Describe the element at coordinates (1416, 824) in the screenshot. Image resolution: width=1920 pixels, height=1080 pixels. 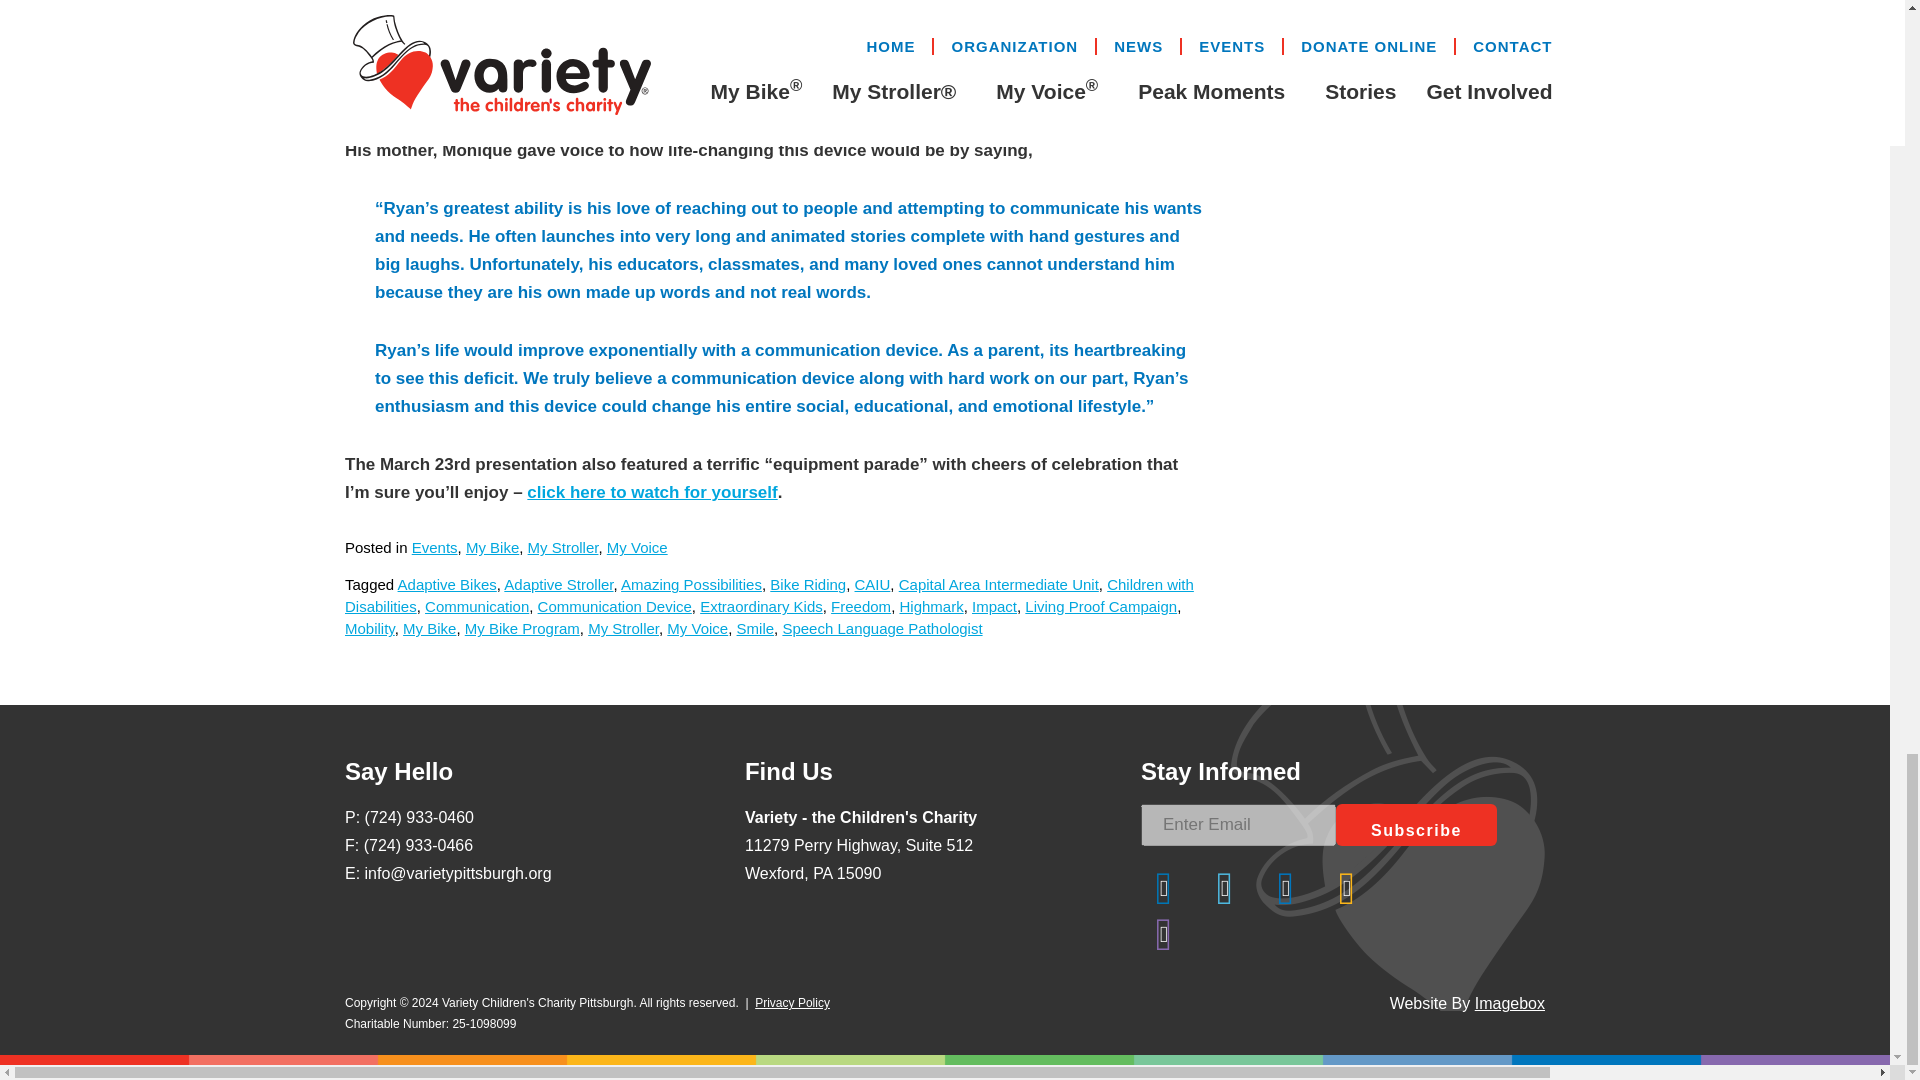
I see `Subscribe` at that location.